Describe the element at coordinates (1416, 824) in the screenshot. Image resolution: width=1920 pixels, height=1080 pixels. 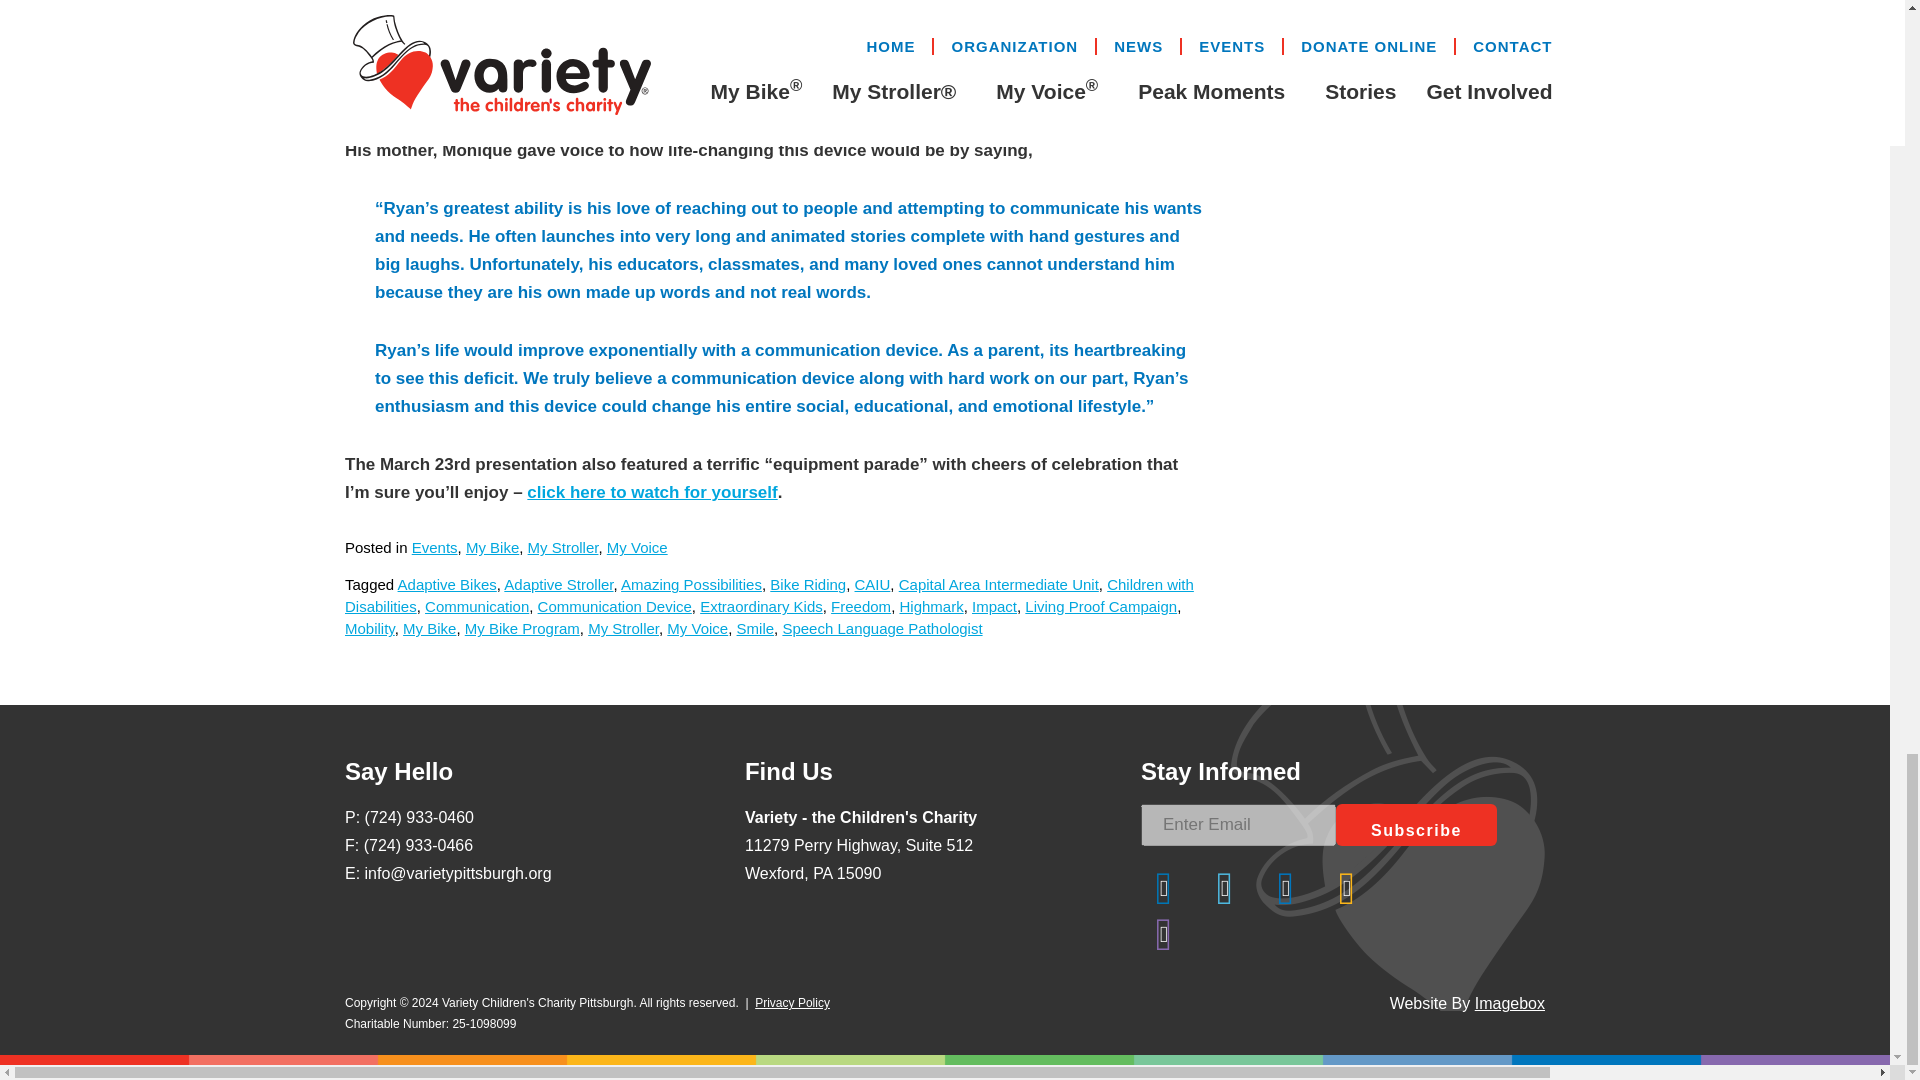
I see `Subscribe` at that location.